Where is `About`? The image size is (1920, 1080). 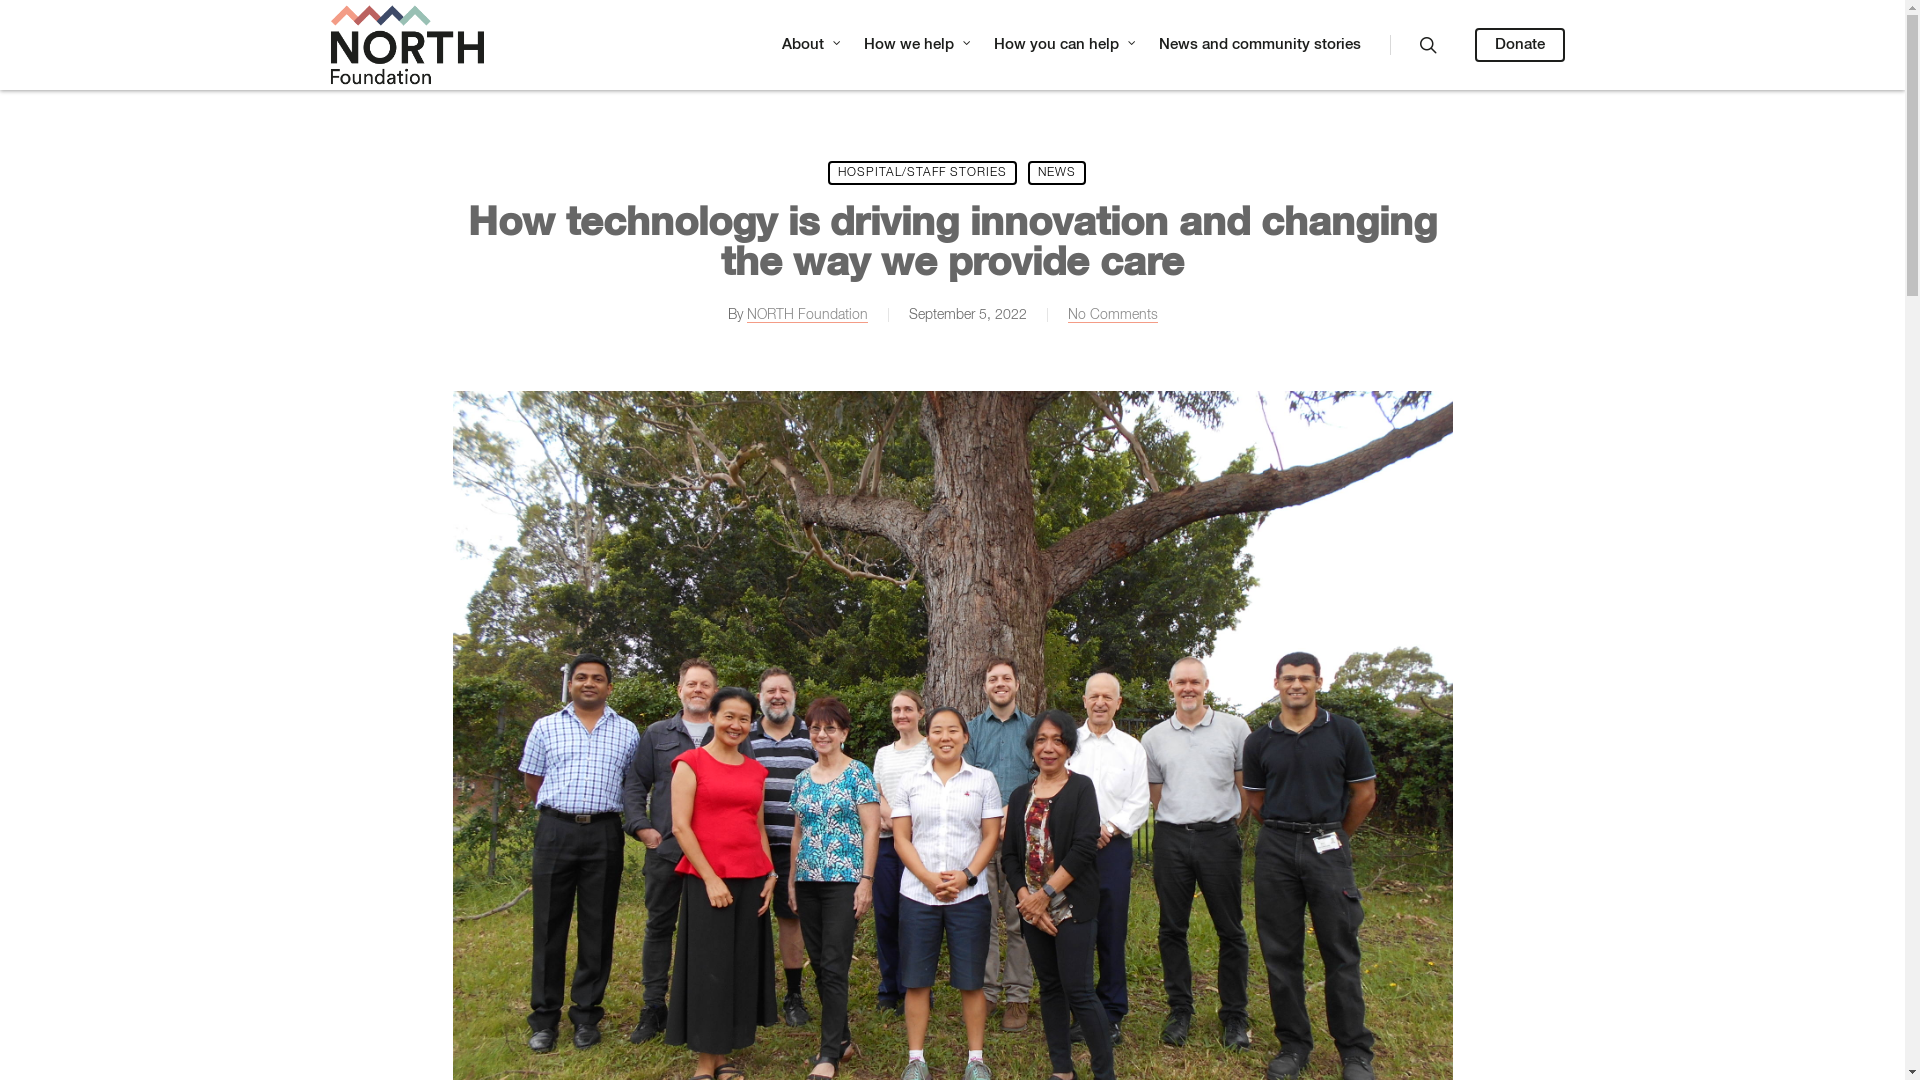
About is located at coordinates (813, 45).